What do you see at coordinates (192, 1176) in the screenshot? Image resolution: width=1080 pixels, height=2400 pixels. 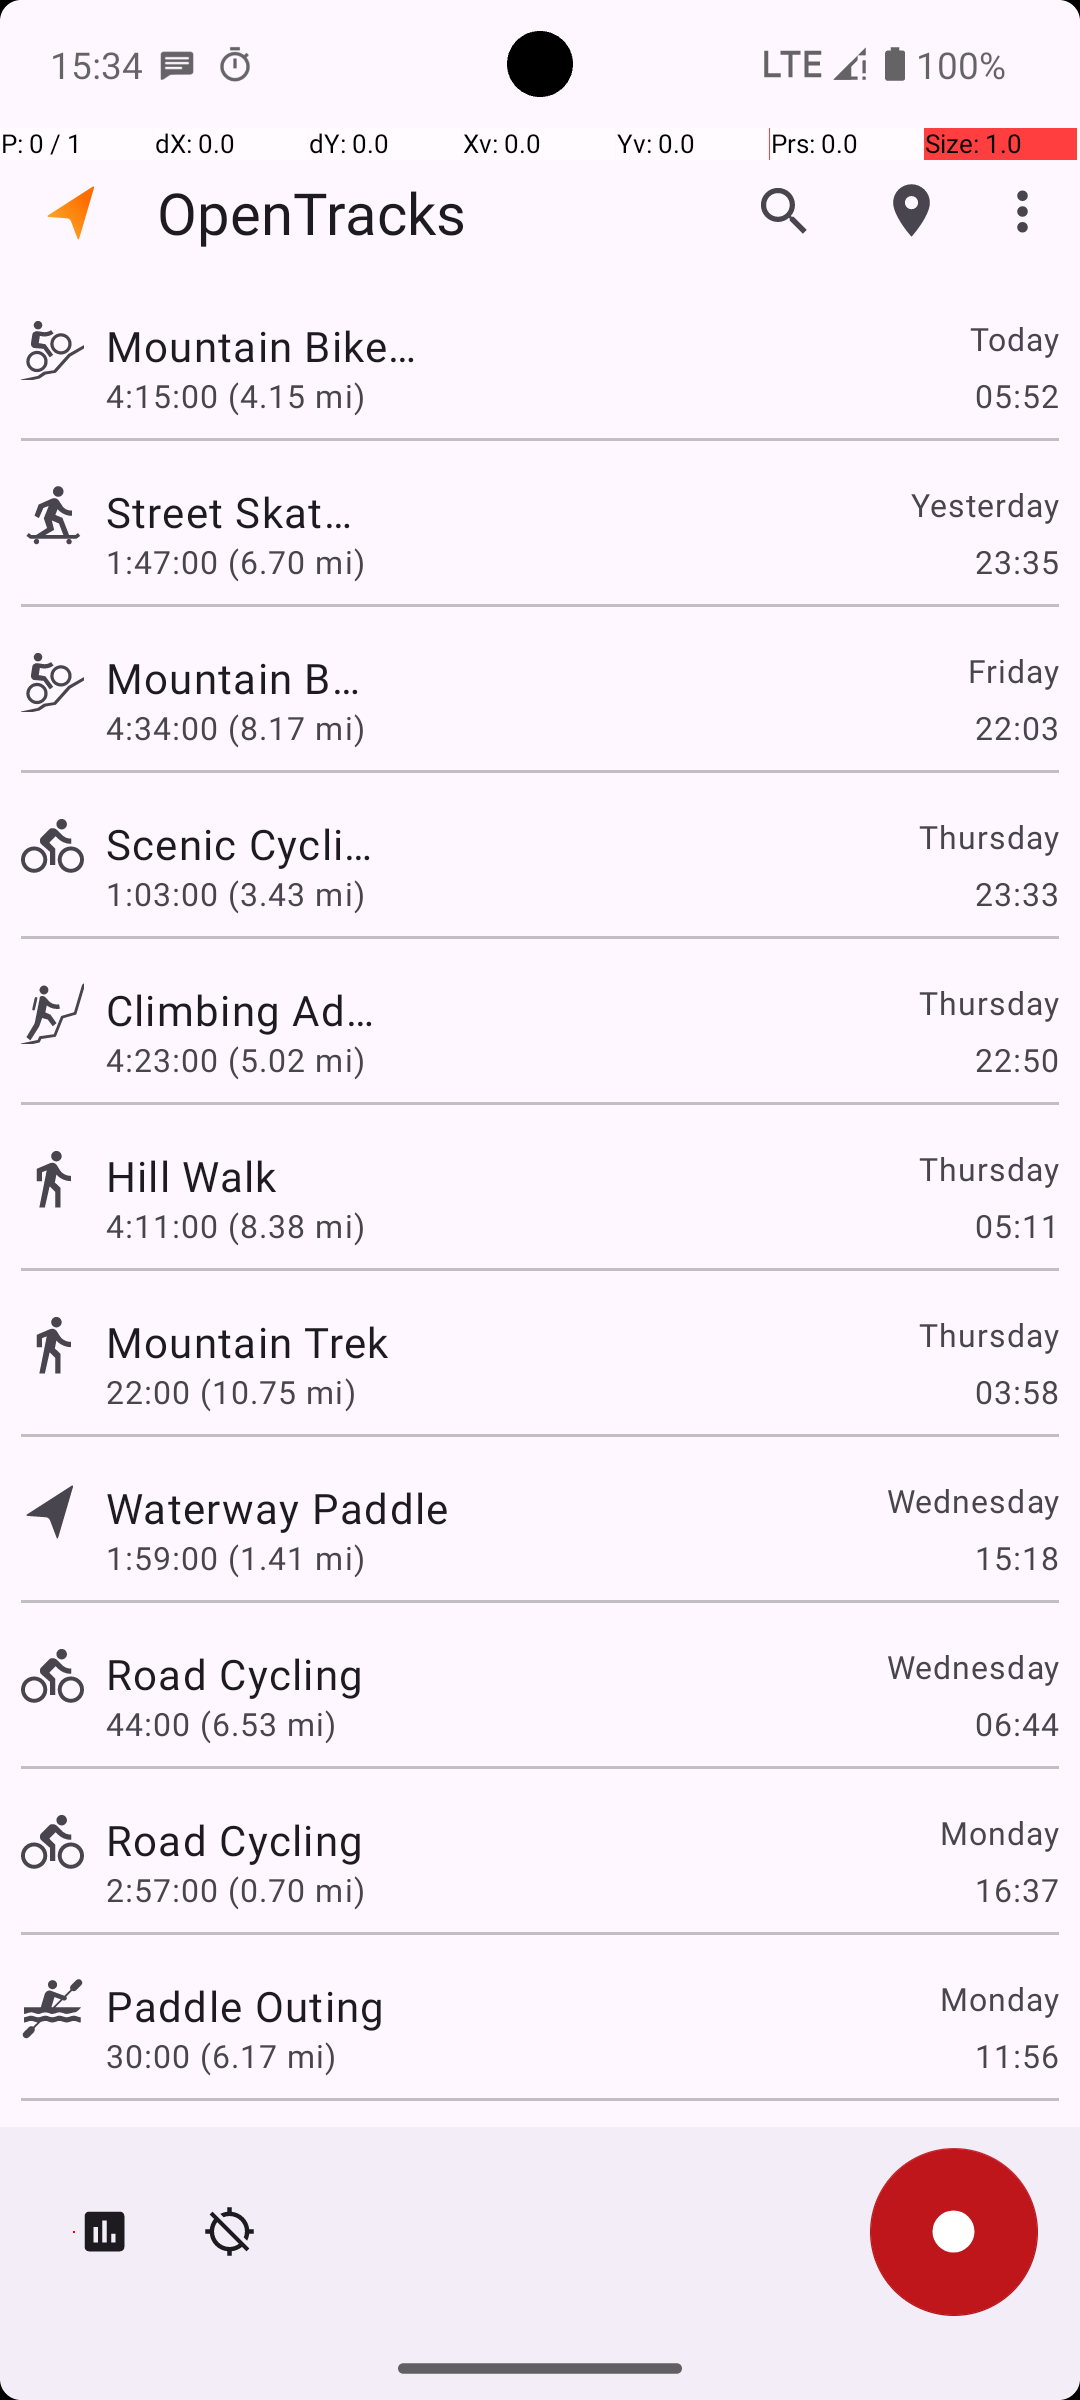 I see `Hill Walk` at bounding box center [192, 1176].